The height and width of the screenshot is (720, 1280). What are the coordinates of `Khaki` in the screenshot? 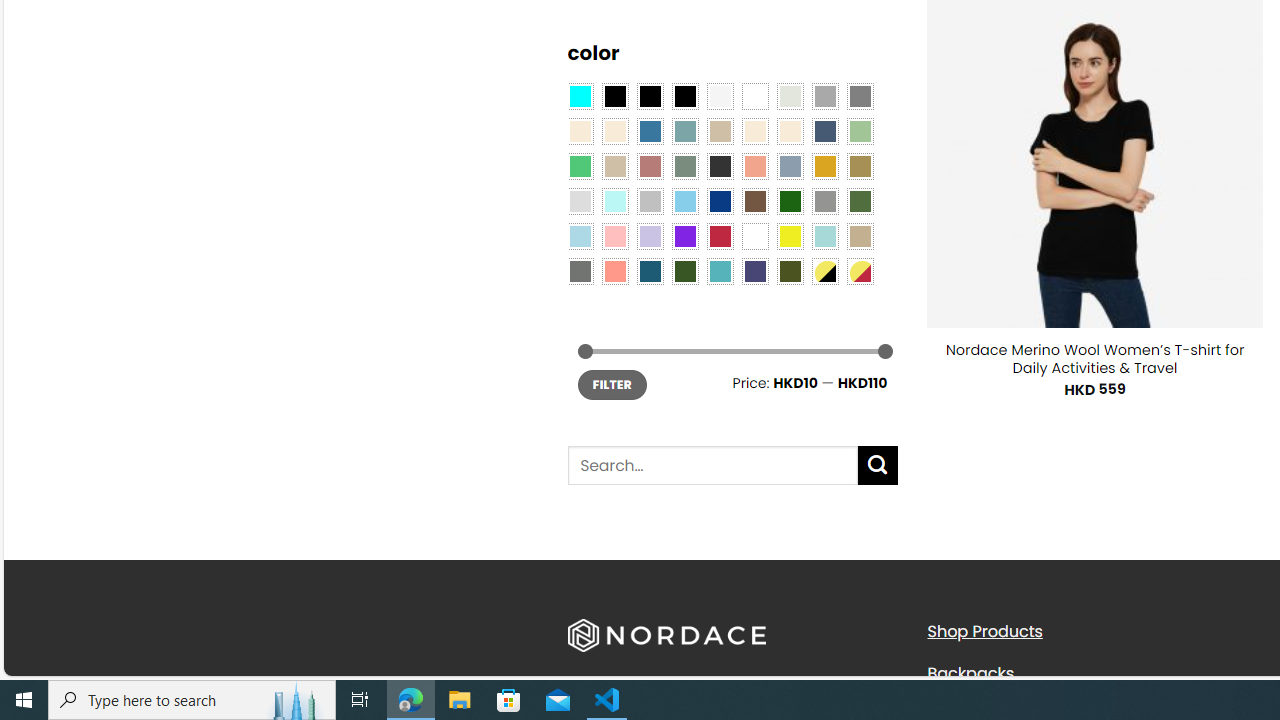 It's located at (860, 236).